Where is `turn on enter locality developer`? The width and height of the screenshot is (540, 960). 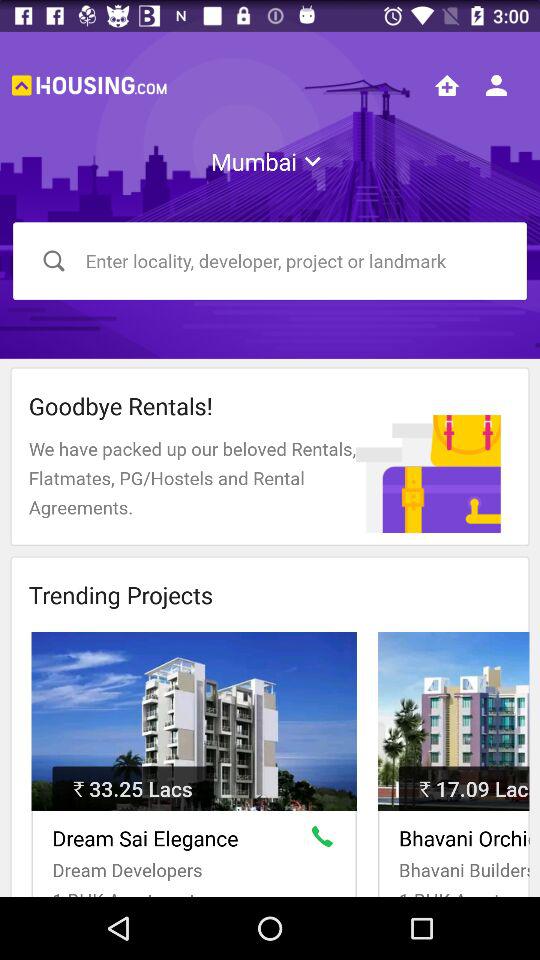
turn on enter locality developer is located at coordinates (270, 260).